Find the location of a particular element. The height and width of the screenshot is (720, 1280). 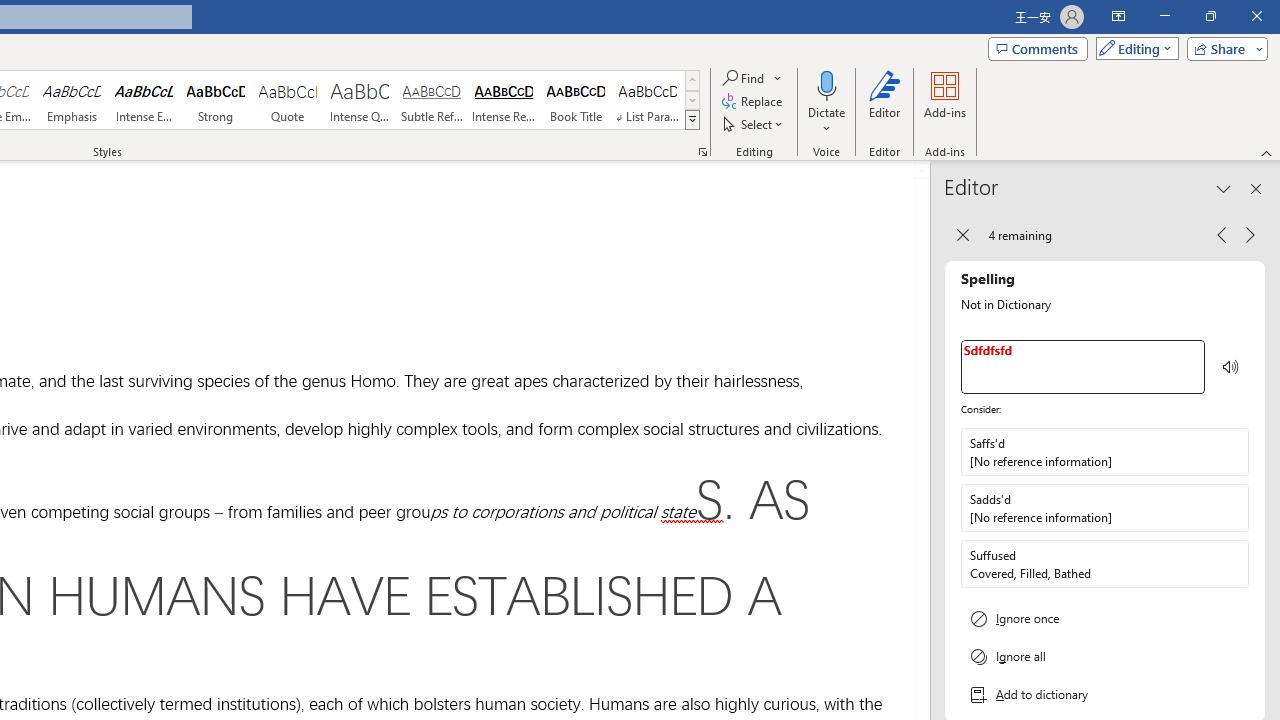

AutomationID: DrillInPane_ReadContext is located at coordinates (1231, 367).